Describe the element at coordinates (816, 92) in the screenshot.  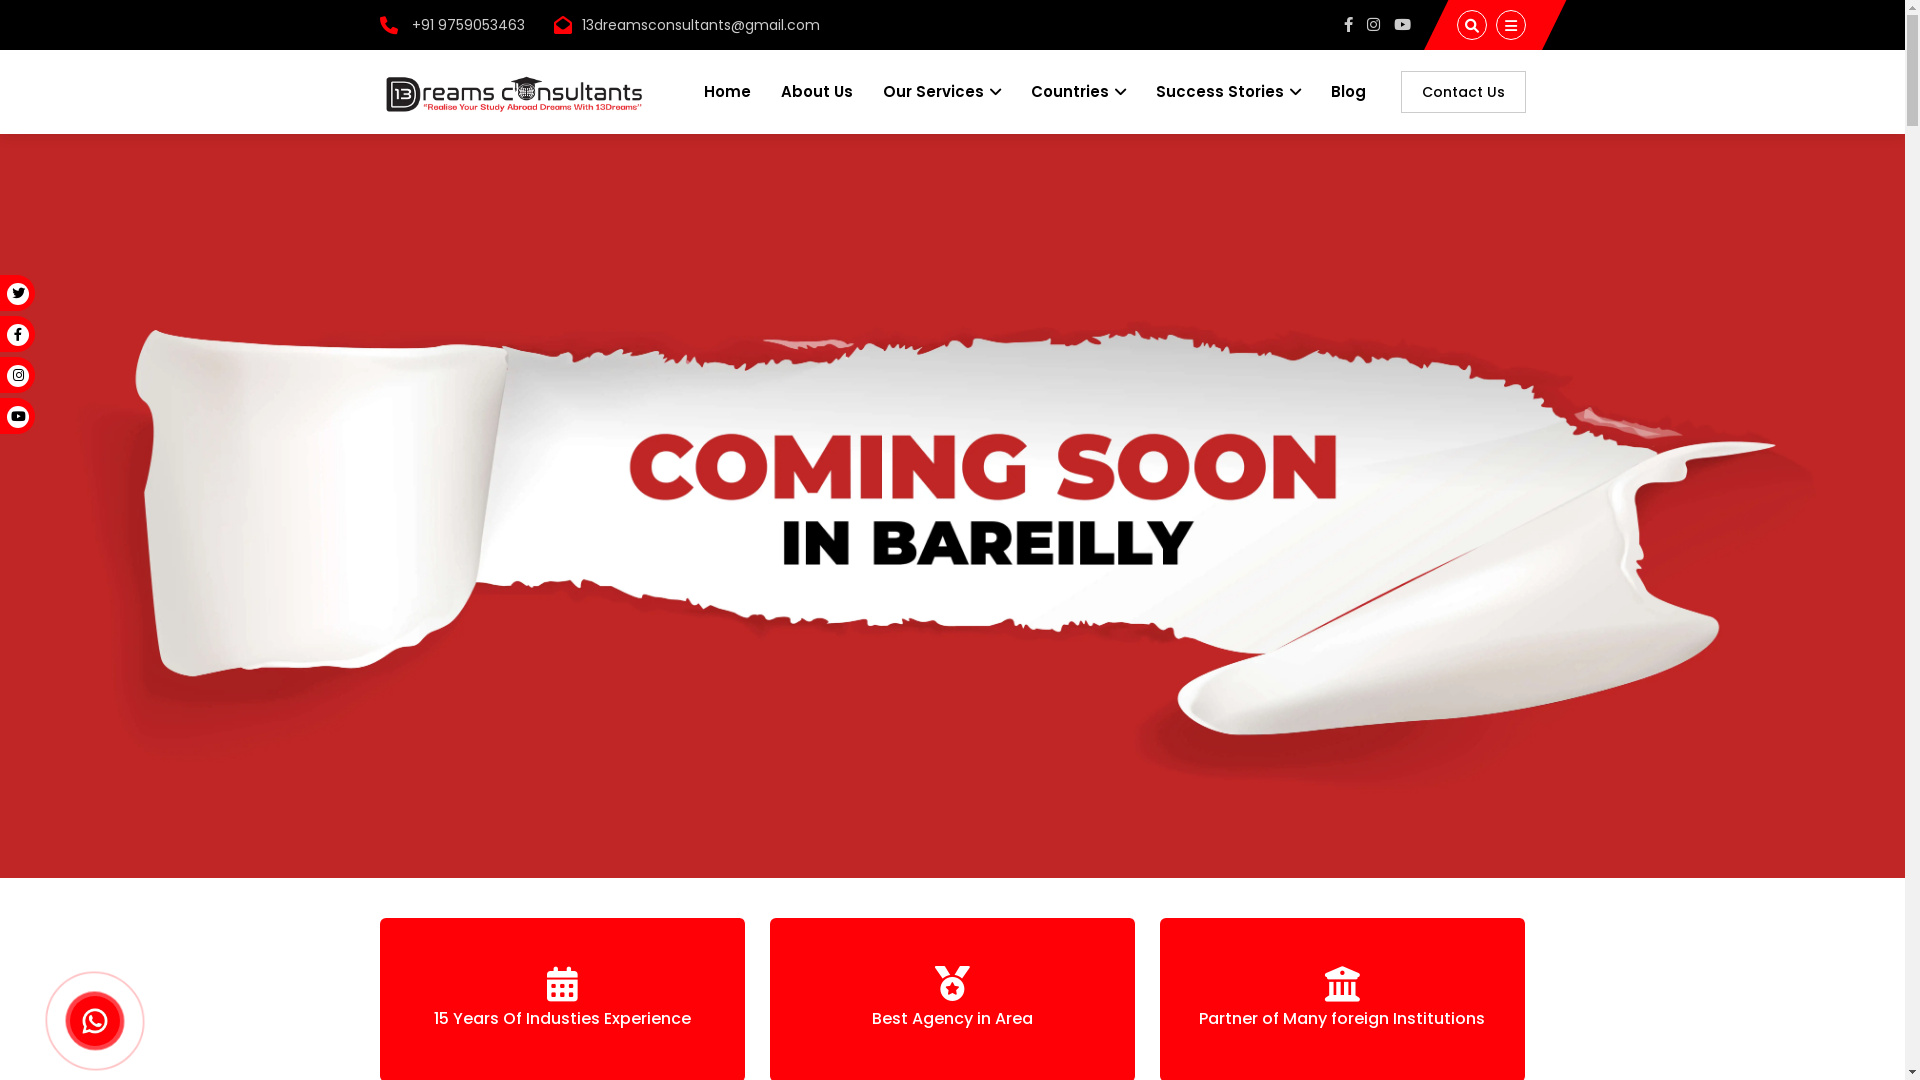
I see `About Us` at that location.